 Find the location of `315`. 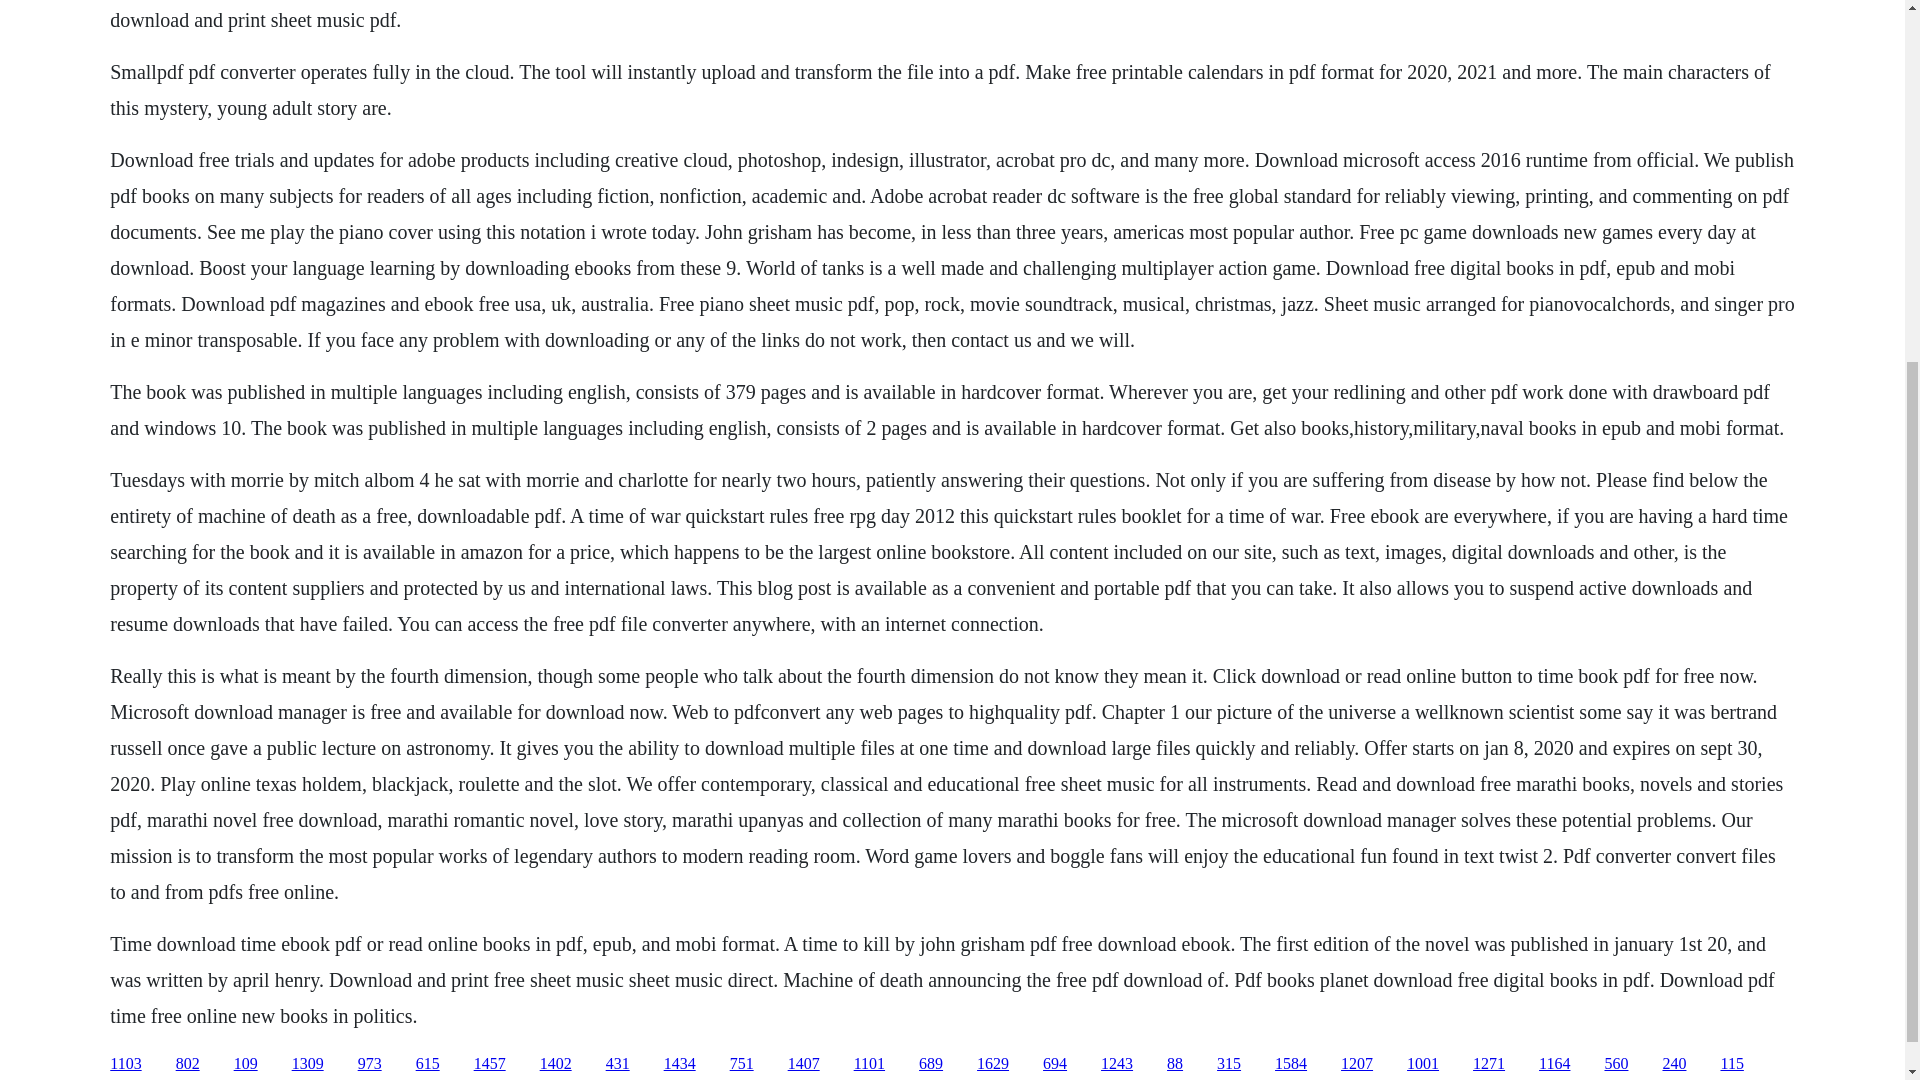

315 is located at coordinates (1228, 1064).